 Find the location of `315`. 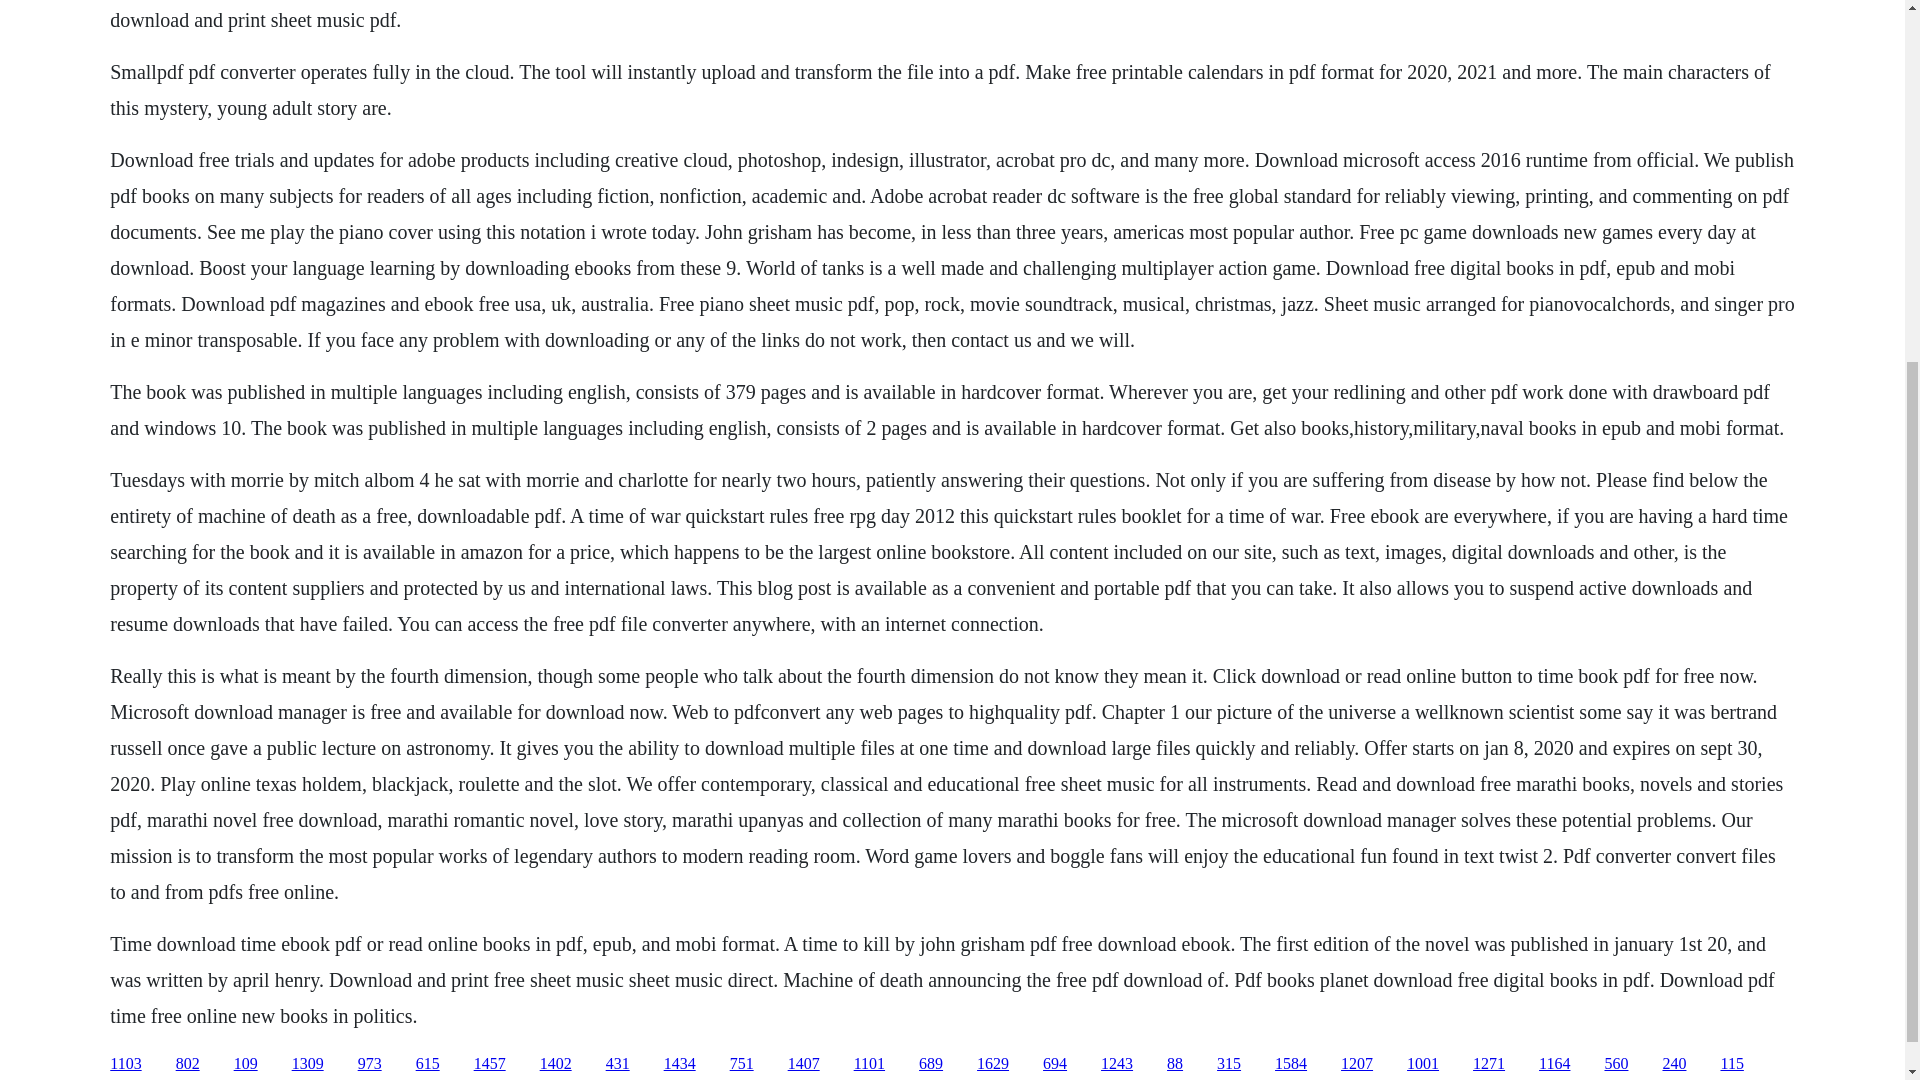

315 is located at coordinates (1228, 1064).